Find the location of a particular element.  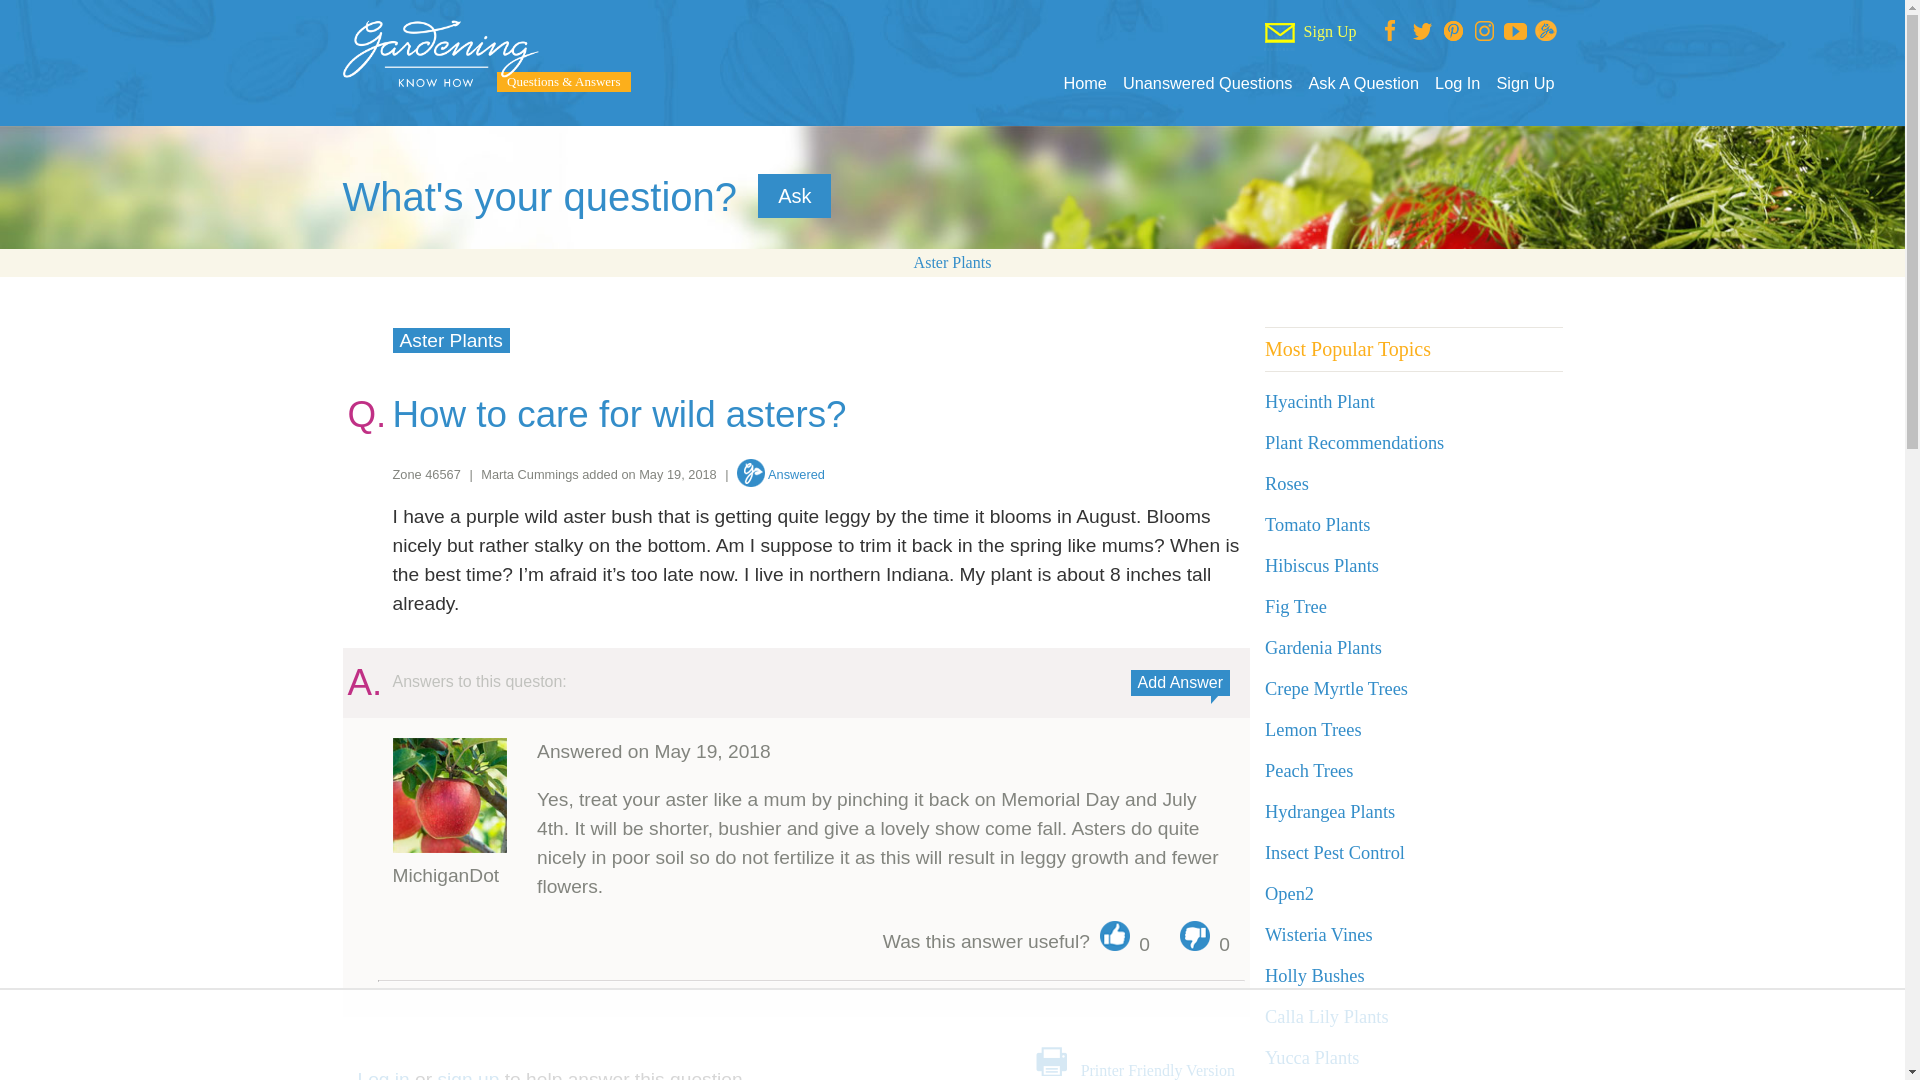

Aster Plants is located at coordinates (450, 340).